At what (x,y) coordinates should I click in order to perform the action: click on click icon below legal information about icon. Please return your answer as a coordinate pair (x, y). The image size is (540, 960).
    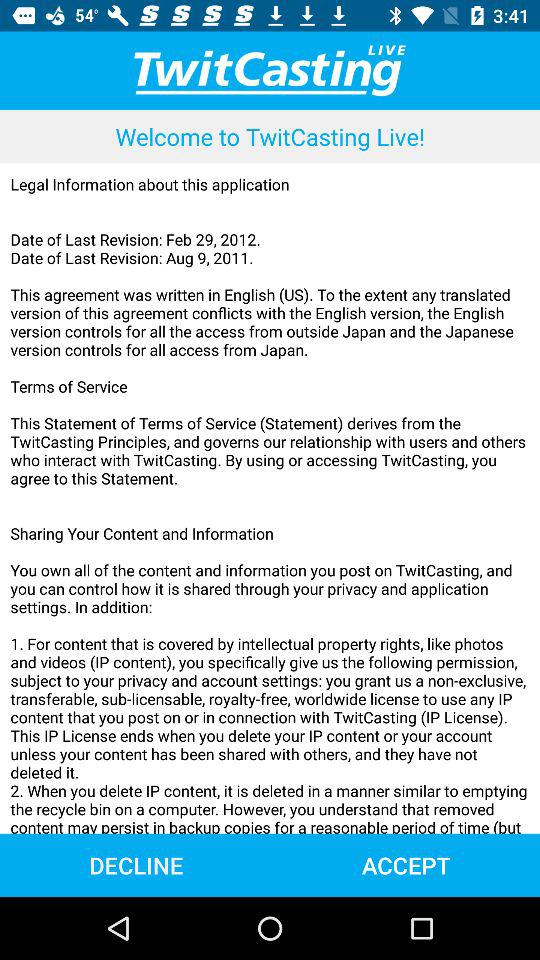
    Looking at the image, I should click on (136, 864).